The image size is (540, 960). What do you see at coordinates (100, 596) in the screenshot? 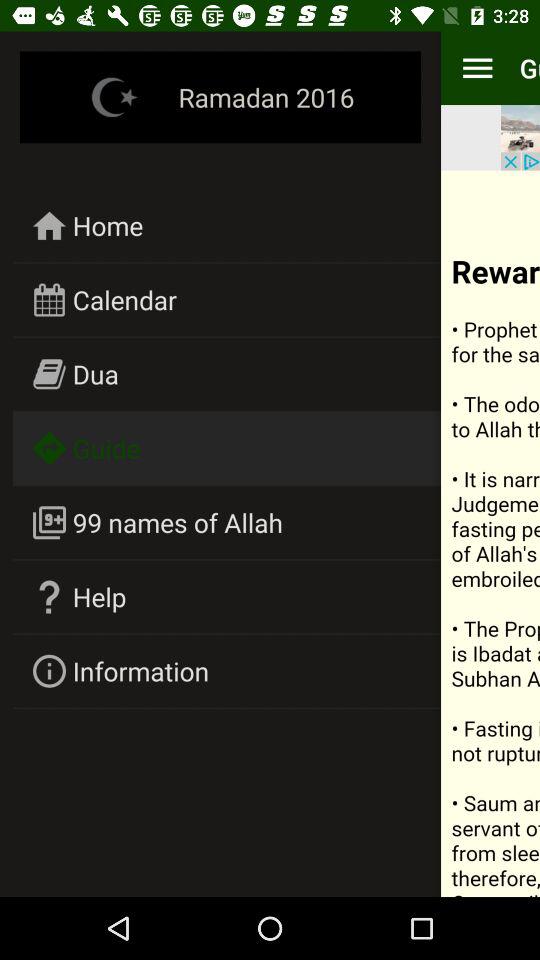
I see `press icon above information icon` at bounding box center [100, 596].